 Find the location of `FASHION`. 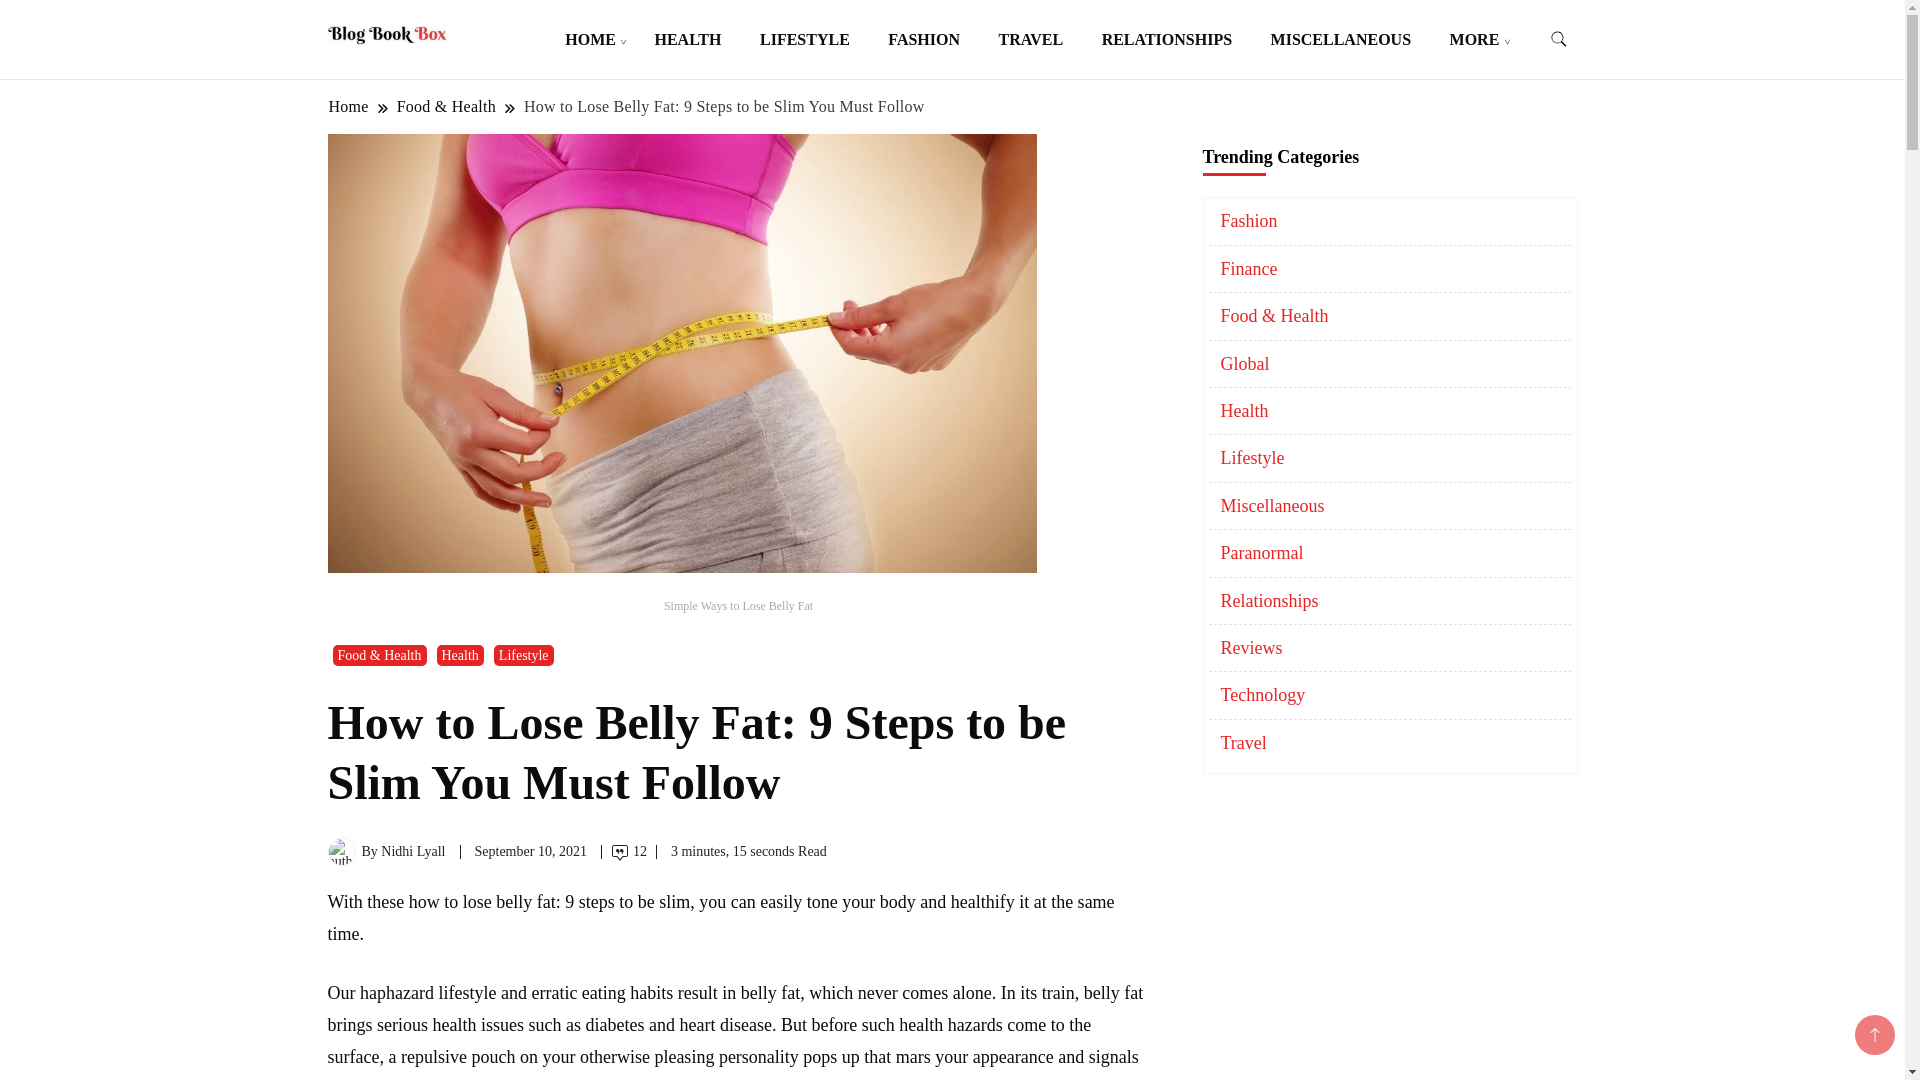

FASHION is located at coordinates (924, 39).